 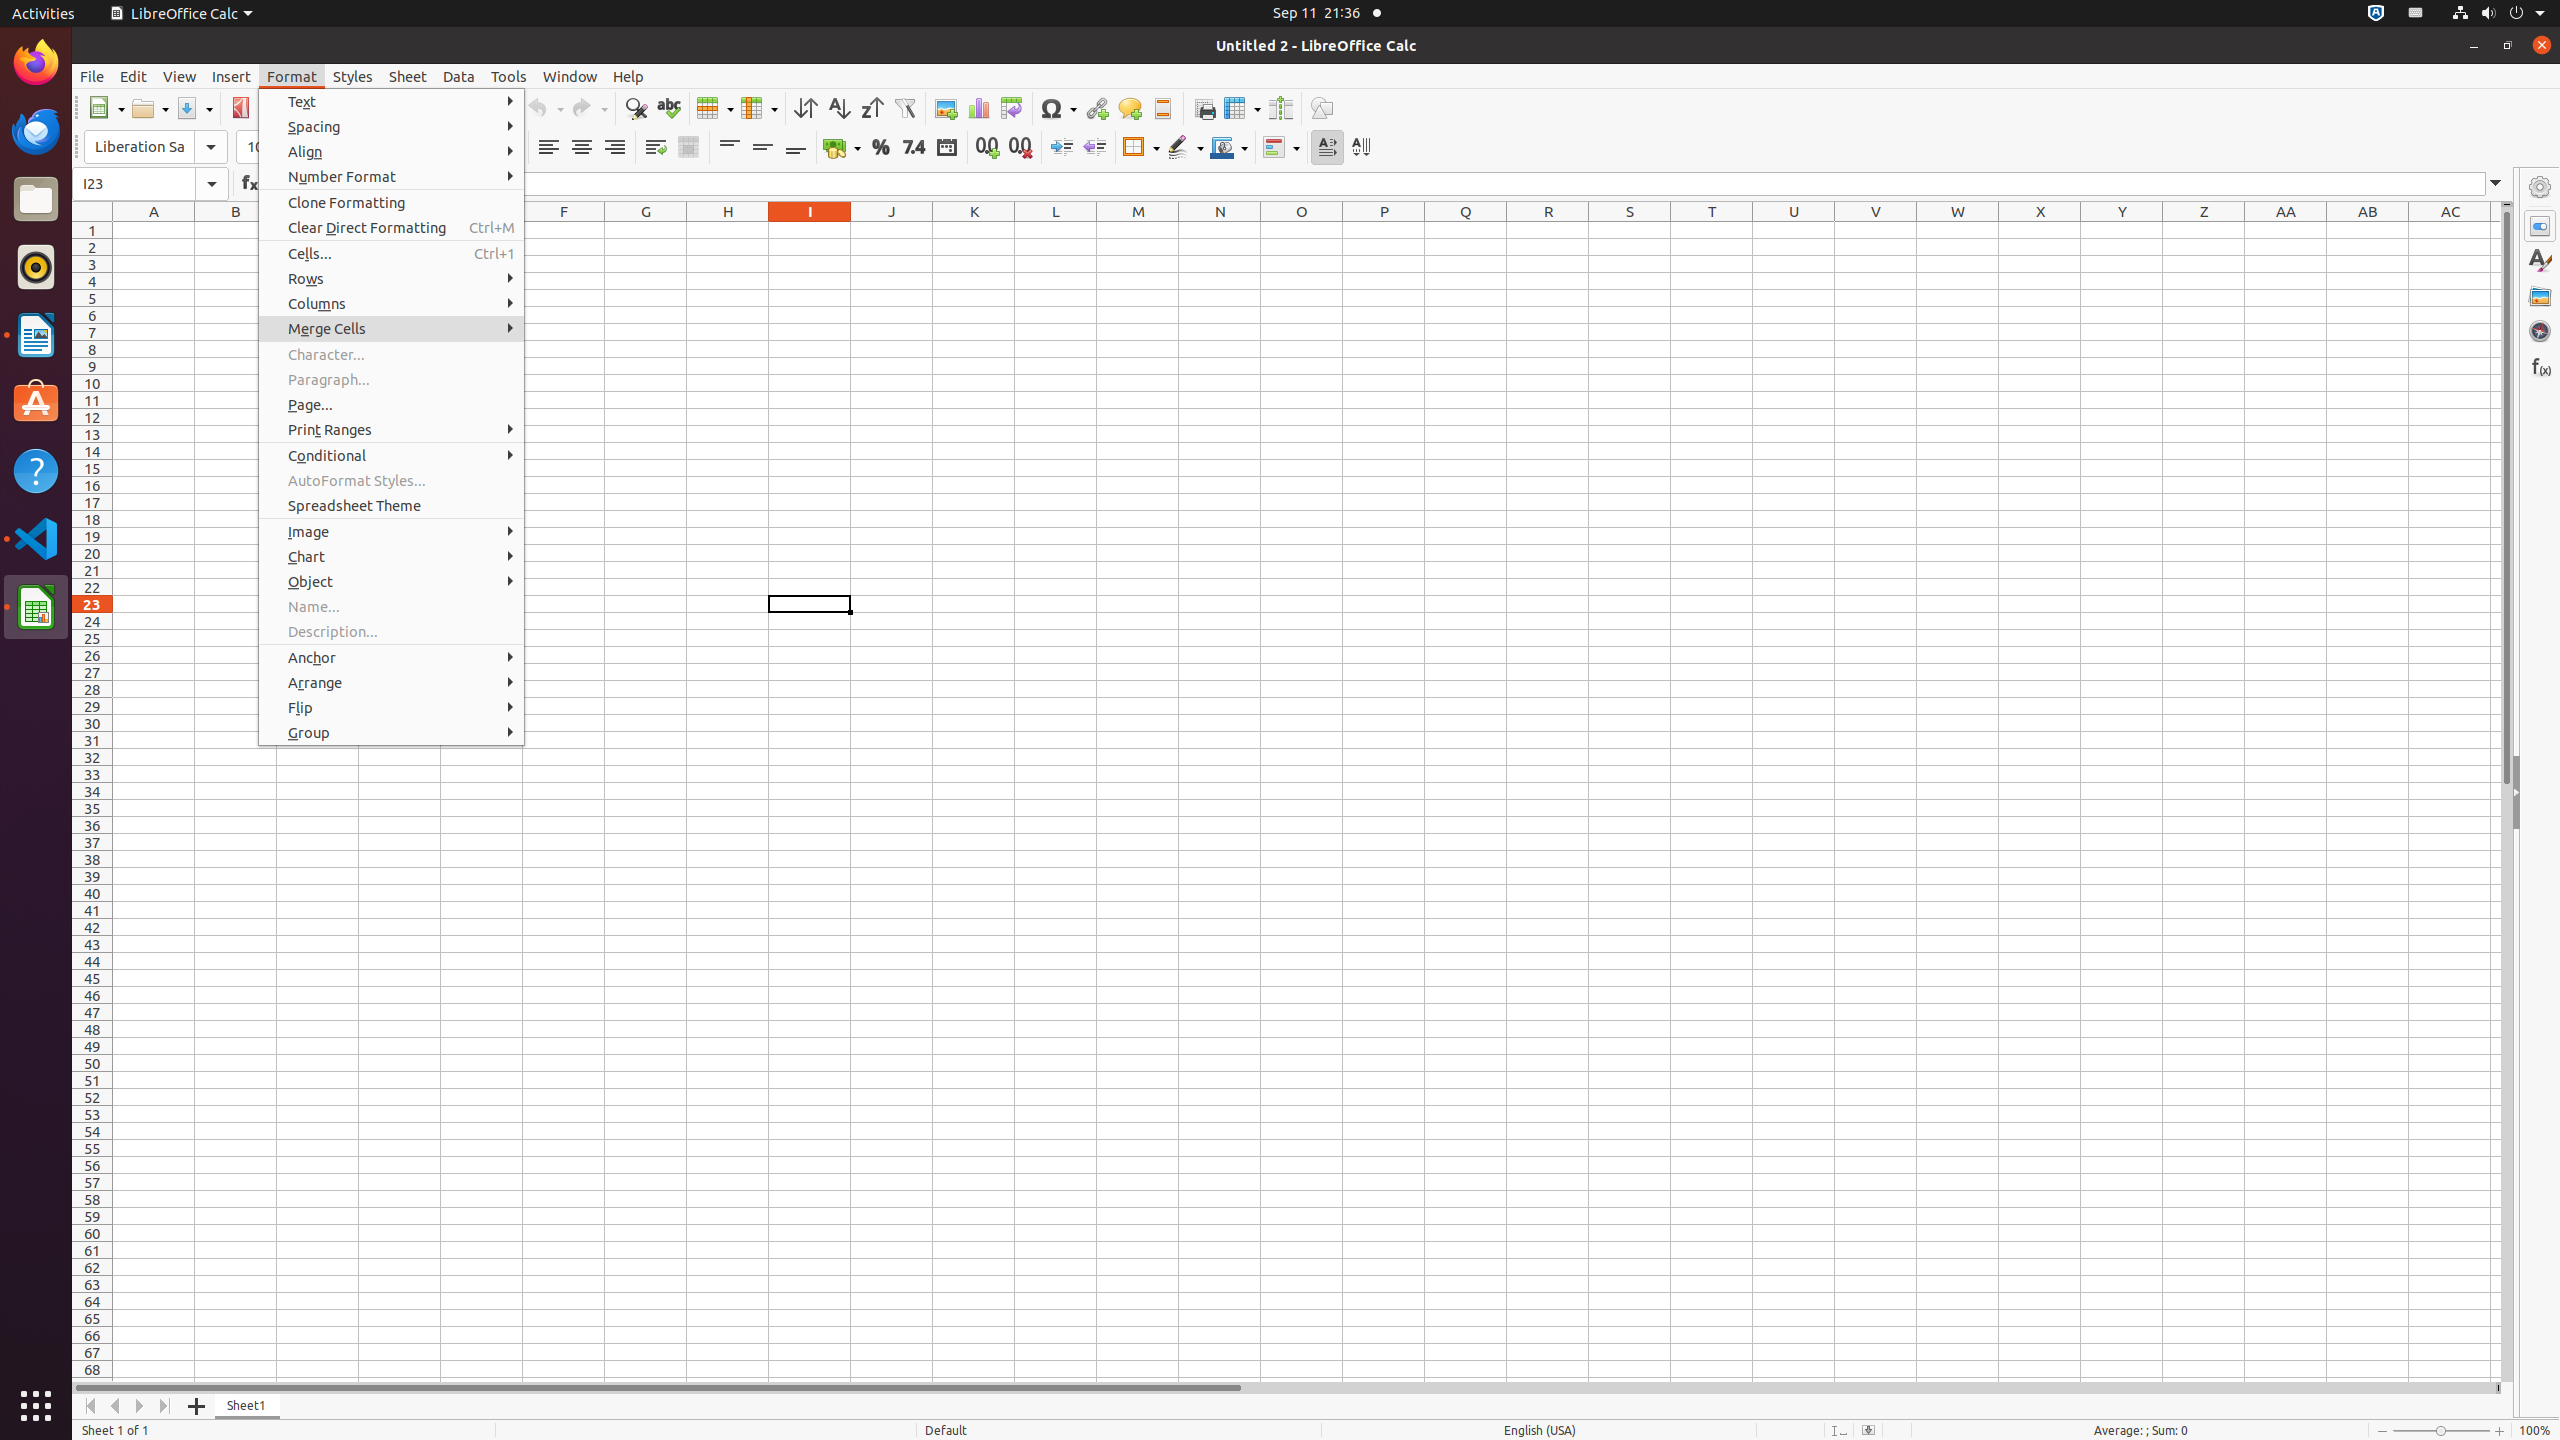 What do you see at coordinates (392, 506) in the screenshot?
I see `Spreadsheet Theme` at bounding box center [392, 506].